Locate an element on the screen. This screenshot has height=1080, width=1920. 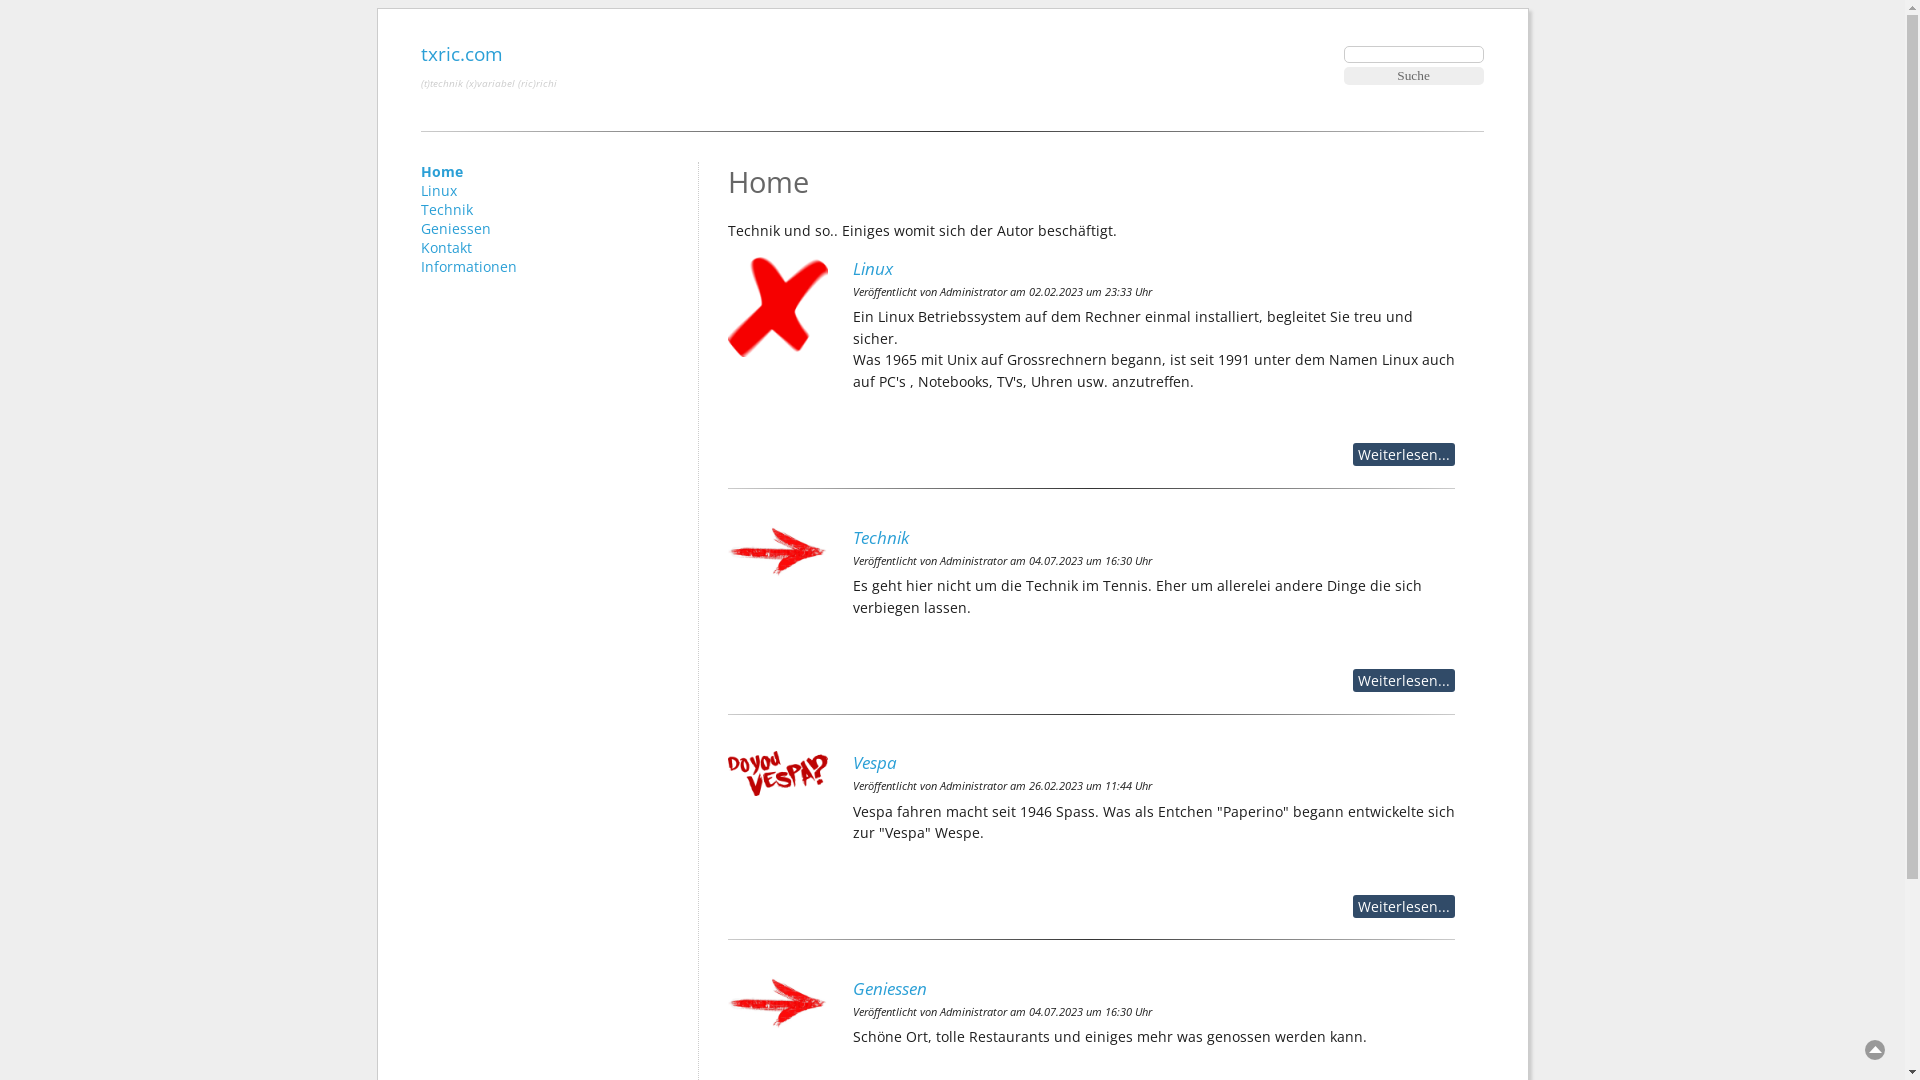
Home is located at coordinates (442, 172).